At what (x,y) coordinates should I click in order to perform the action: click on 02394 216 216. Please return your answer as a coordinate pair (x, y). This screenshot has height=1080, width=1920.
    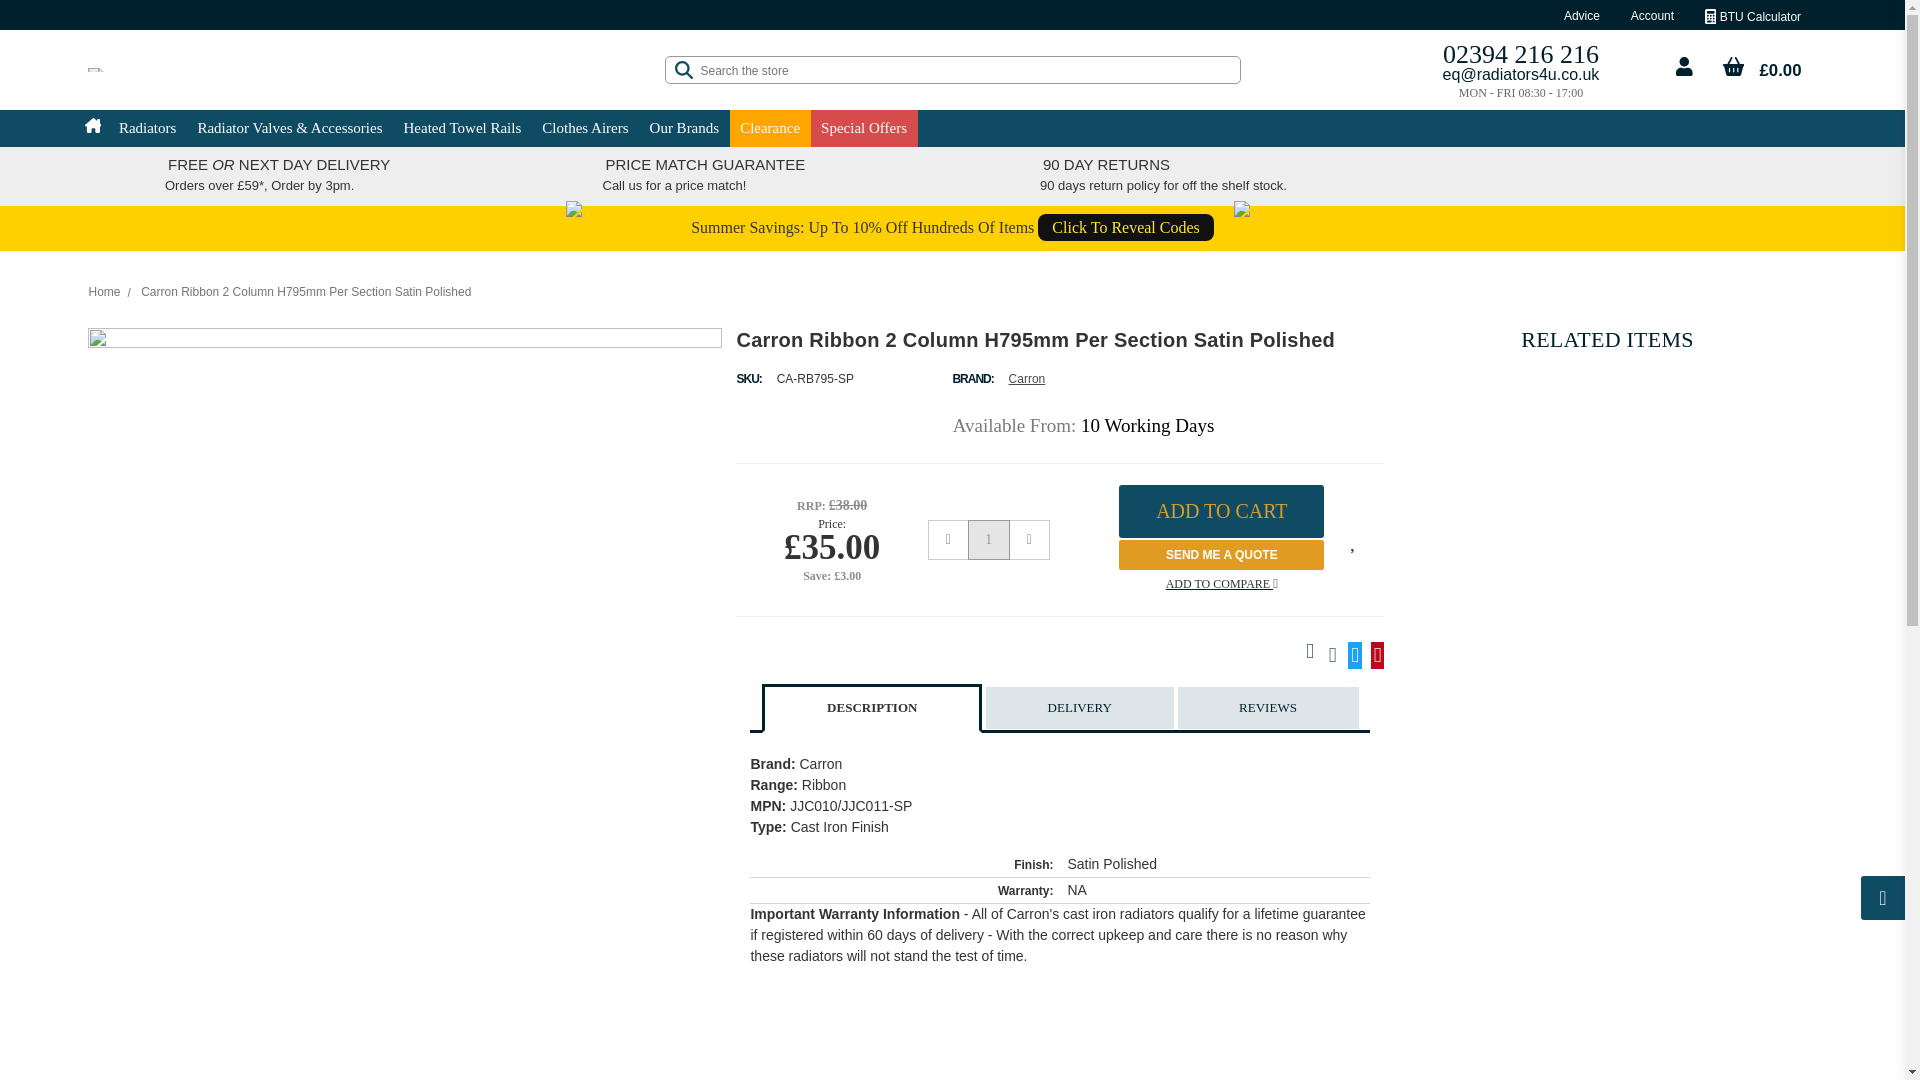
    Looking at the image, I should click on (1521, 51).